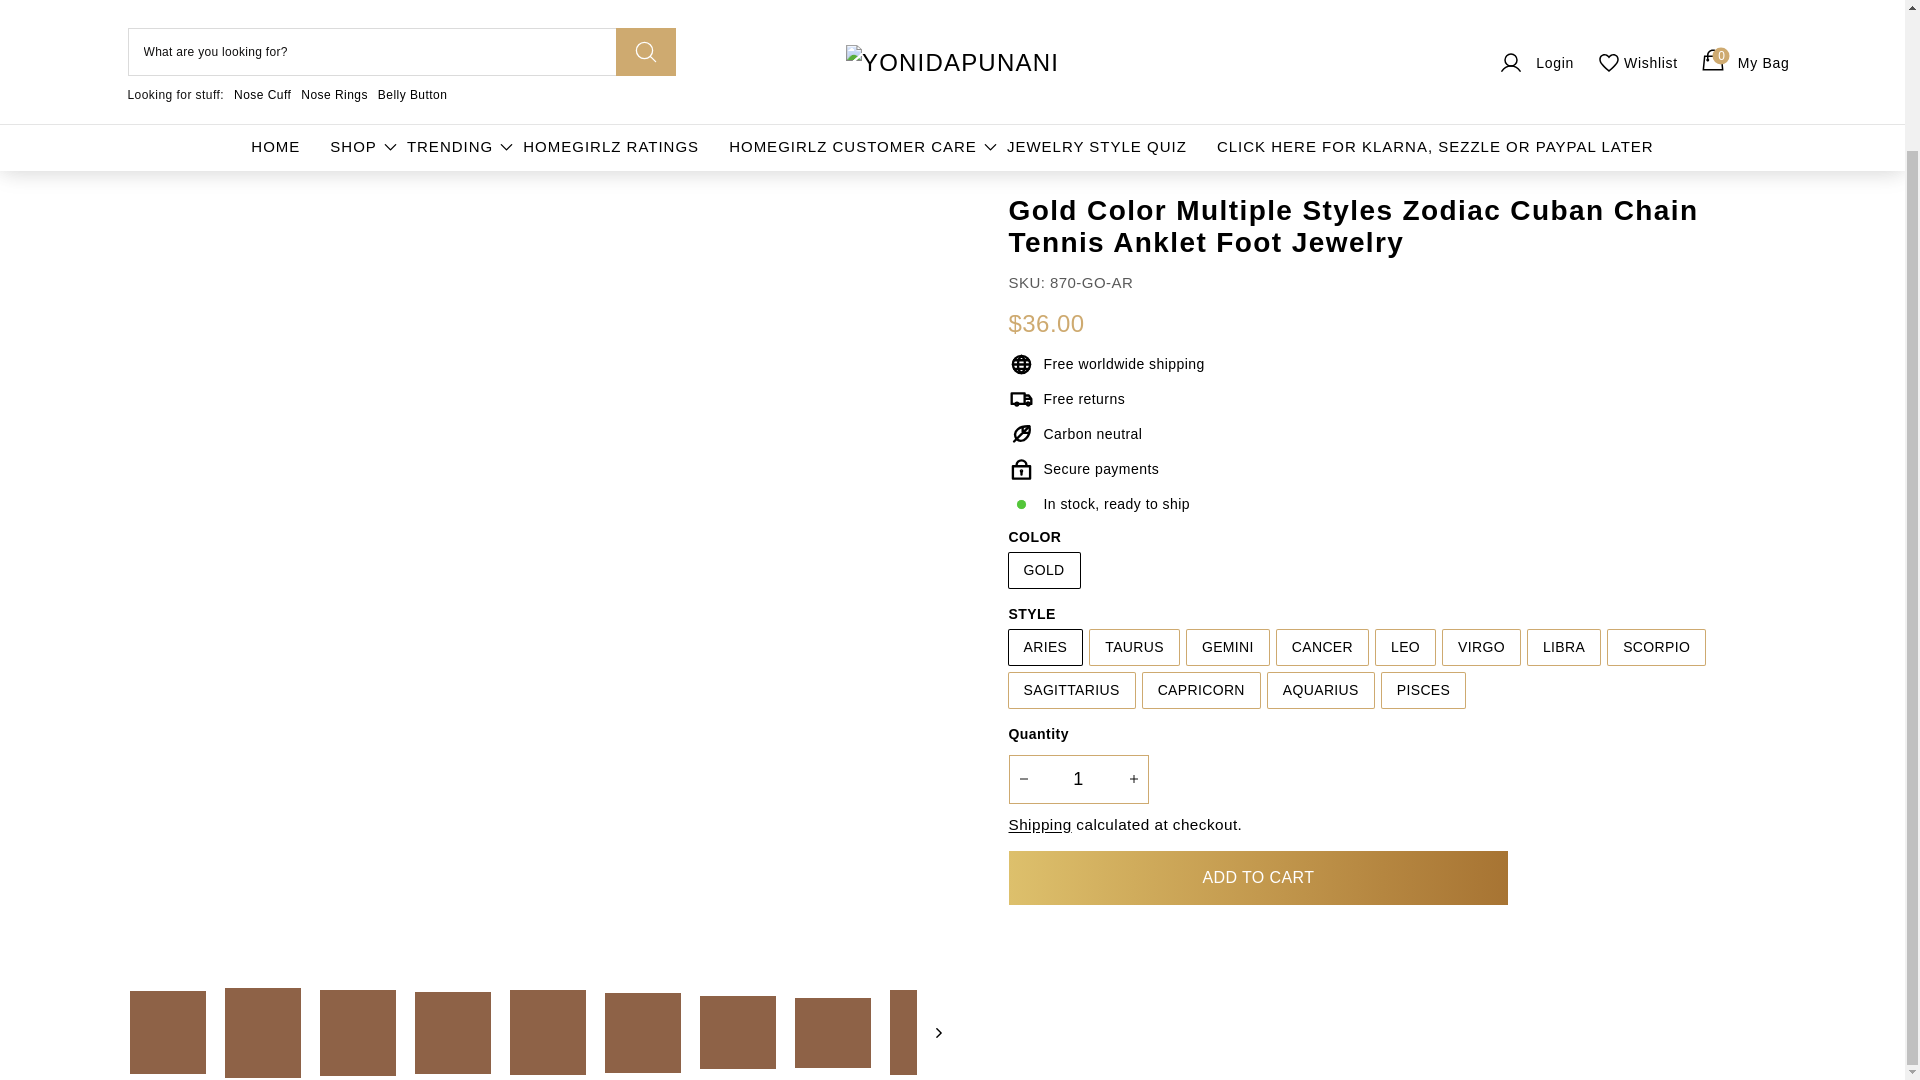  I want to click on 1, so click(1078, 778).